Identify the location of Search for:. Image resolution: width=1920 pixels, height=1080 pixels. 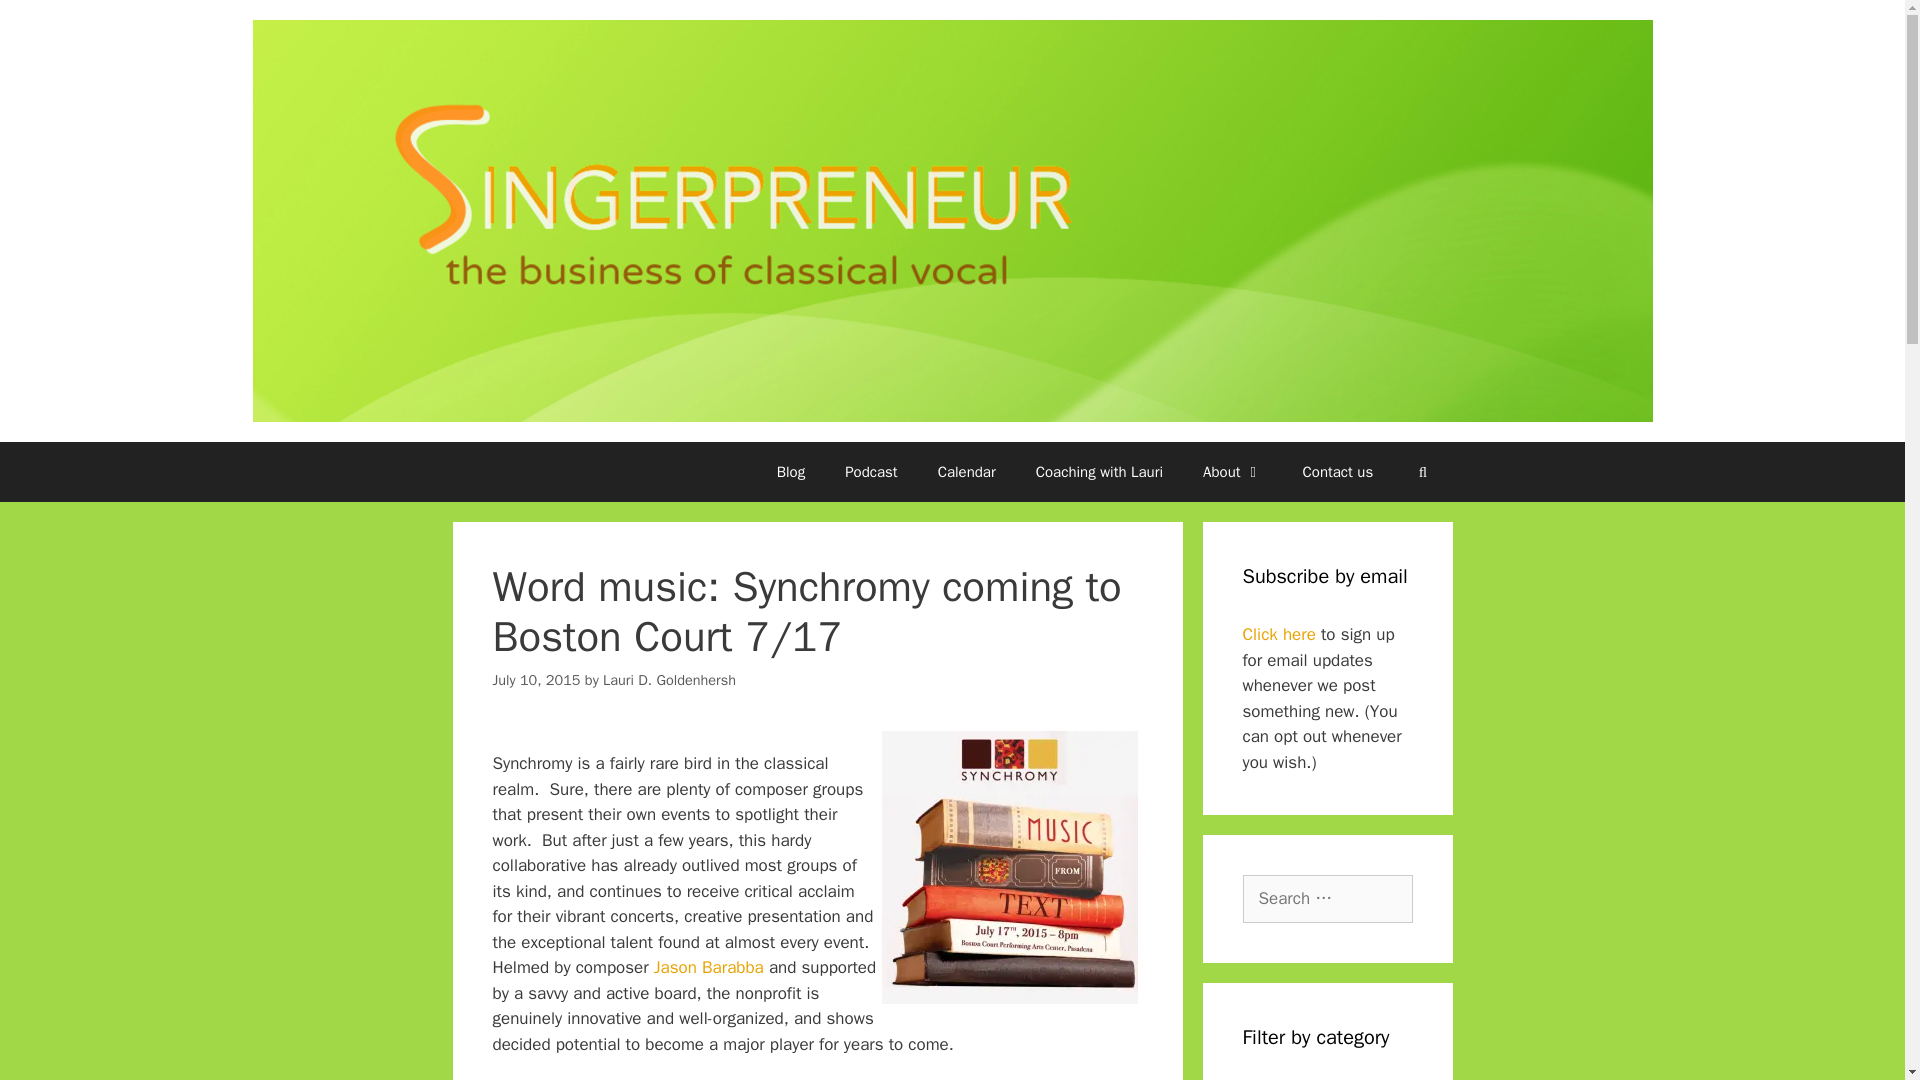
(1326, 898).